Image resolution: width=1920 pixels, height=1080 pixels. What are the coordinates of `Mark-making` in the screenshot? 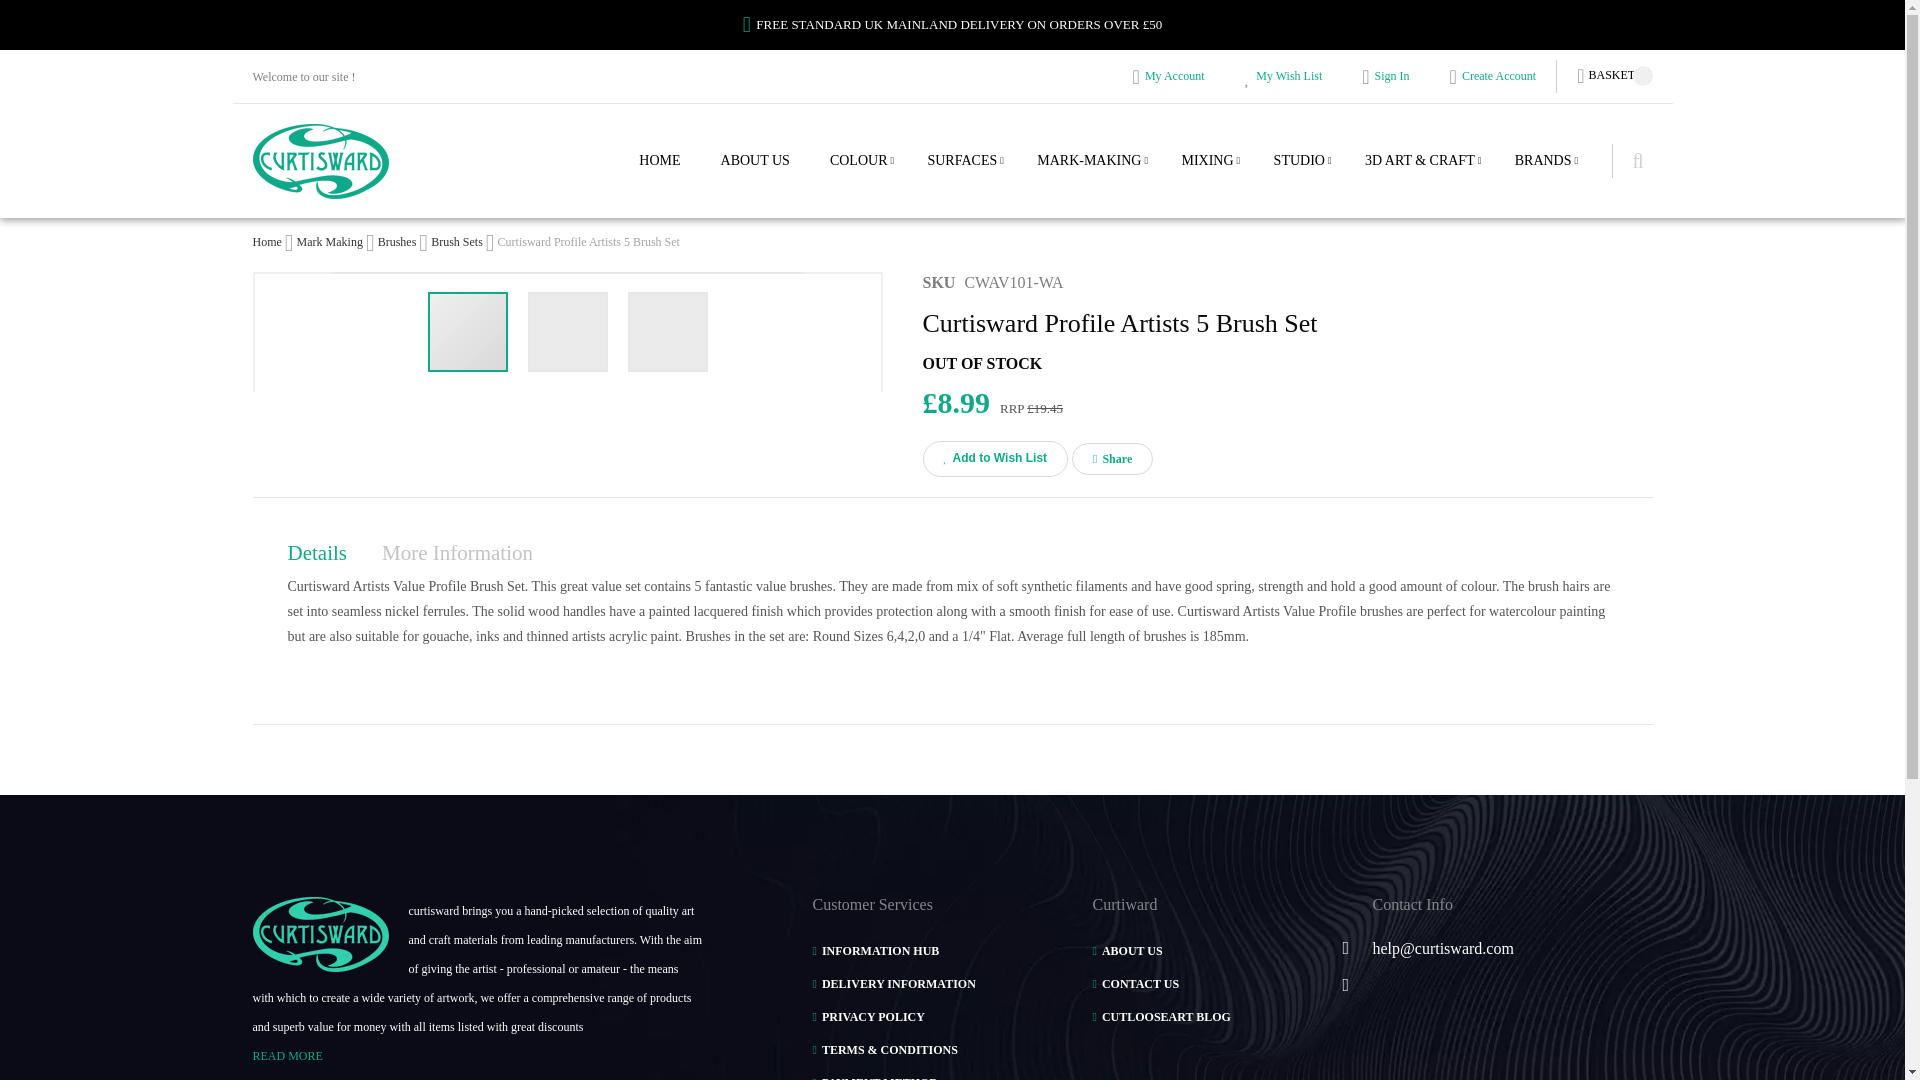 It's located at (1088, 178).